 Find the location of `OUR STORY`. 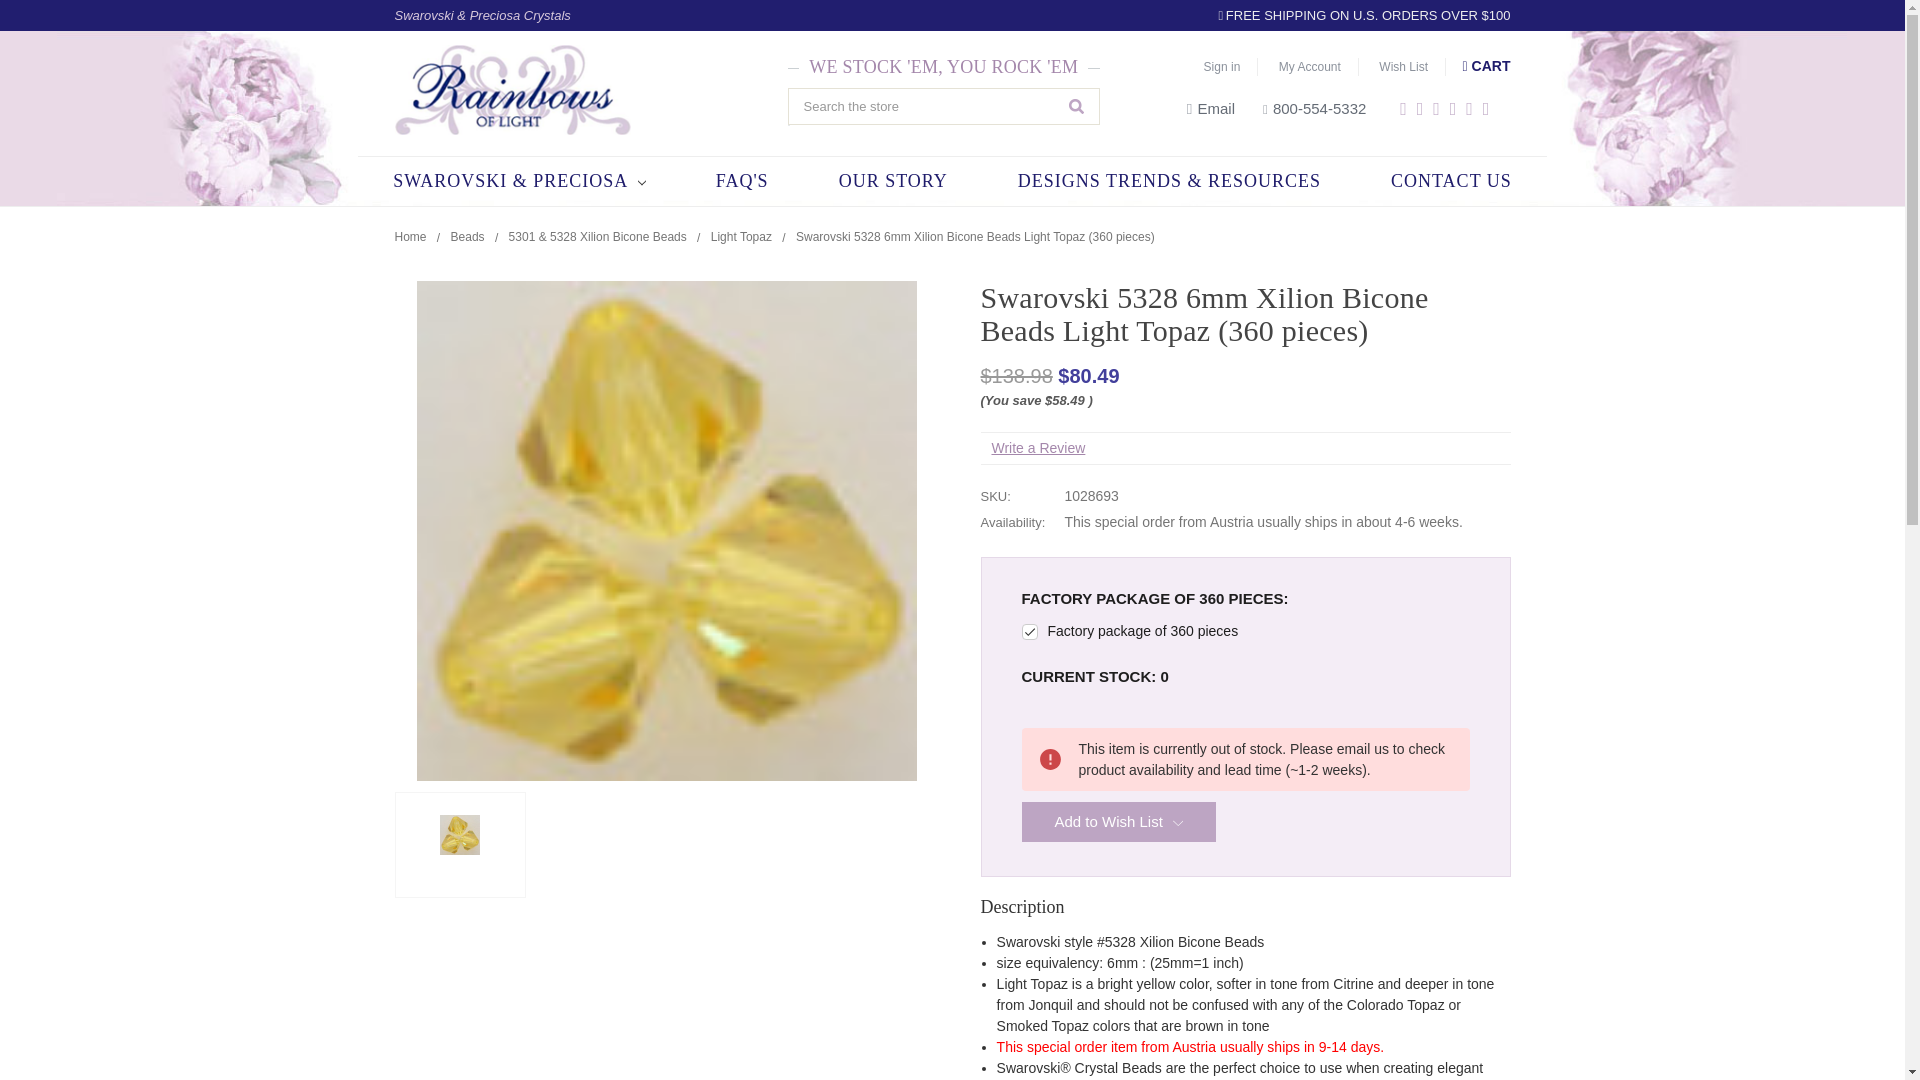

OUR STORY is located at coordinates (894, 181).